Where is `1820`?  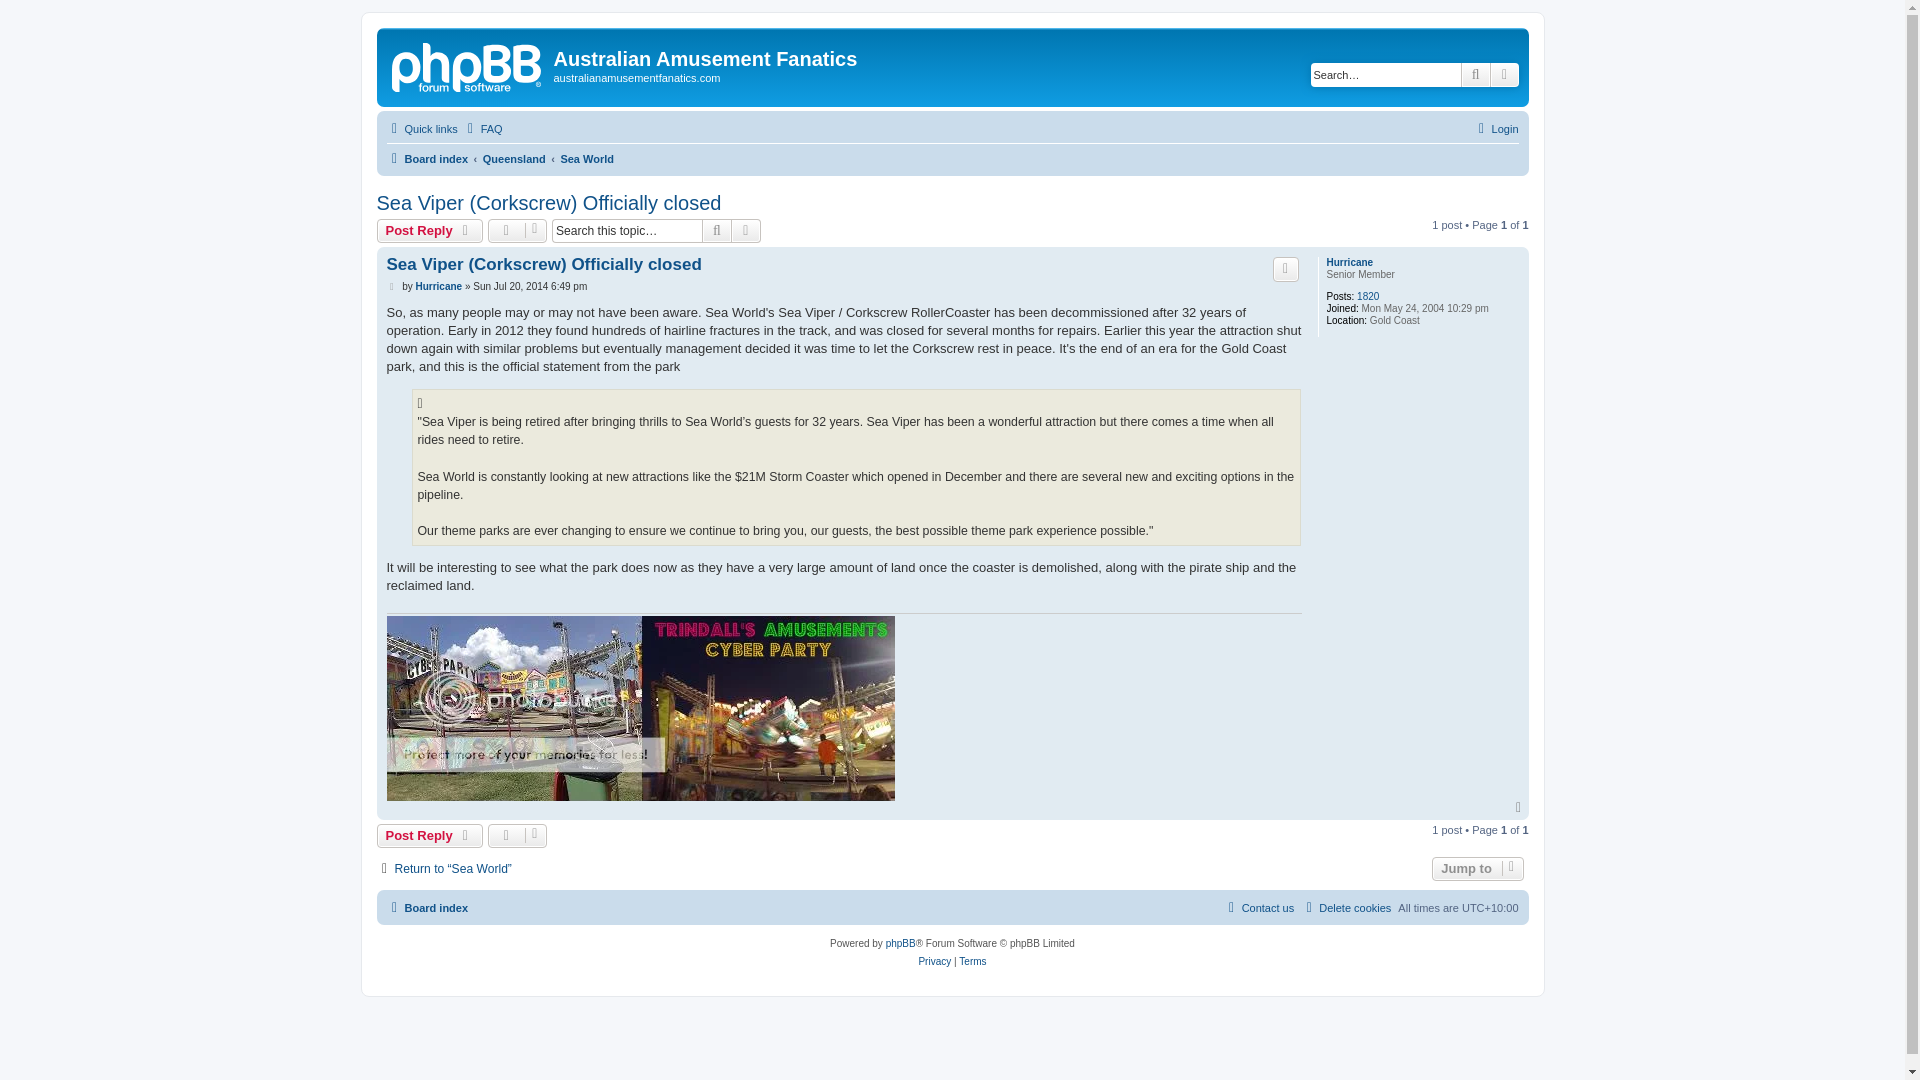
1820 is located at coordinates (1368, 296).